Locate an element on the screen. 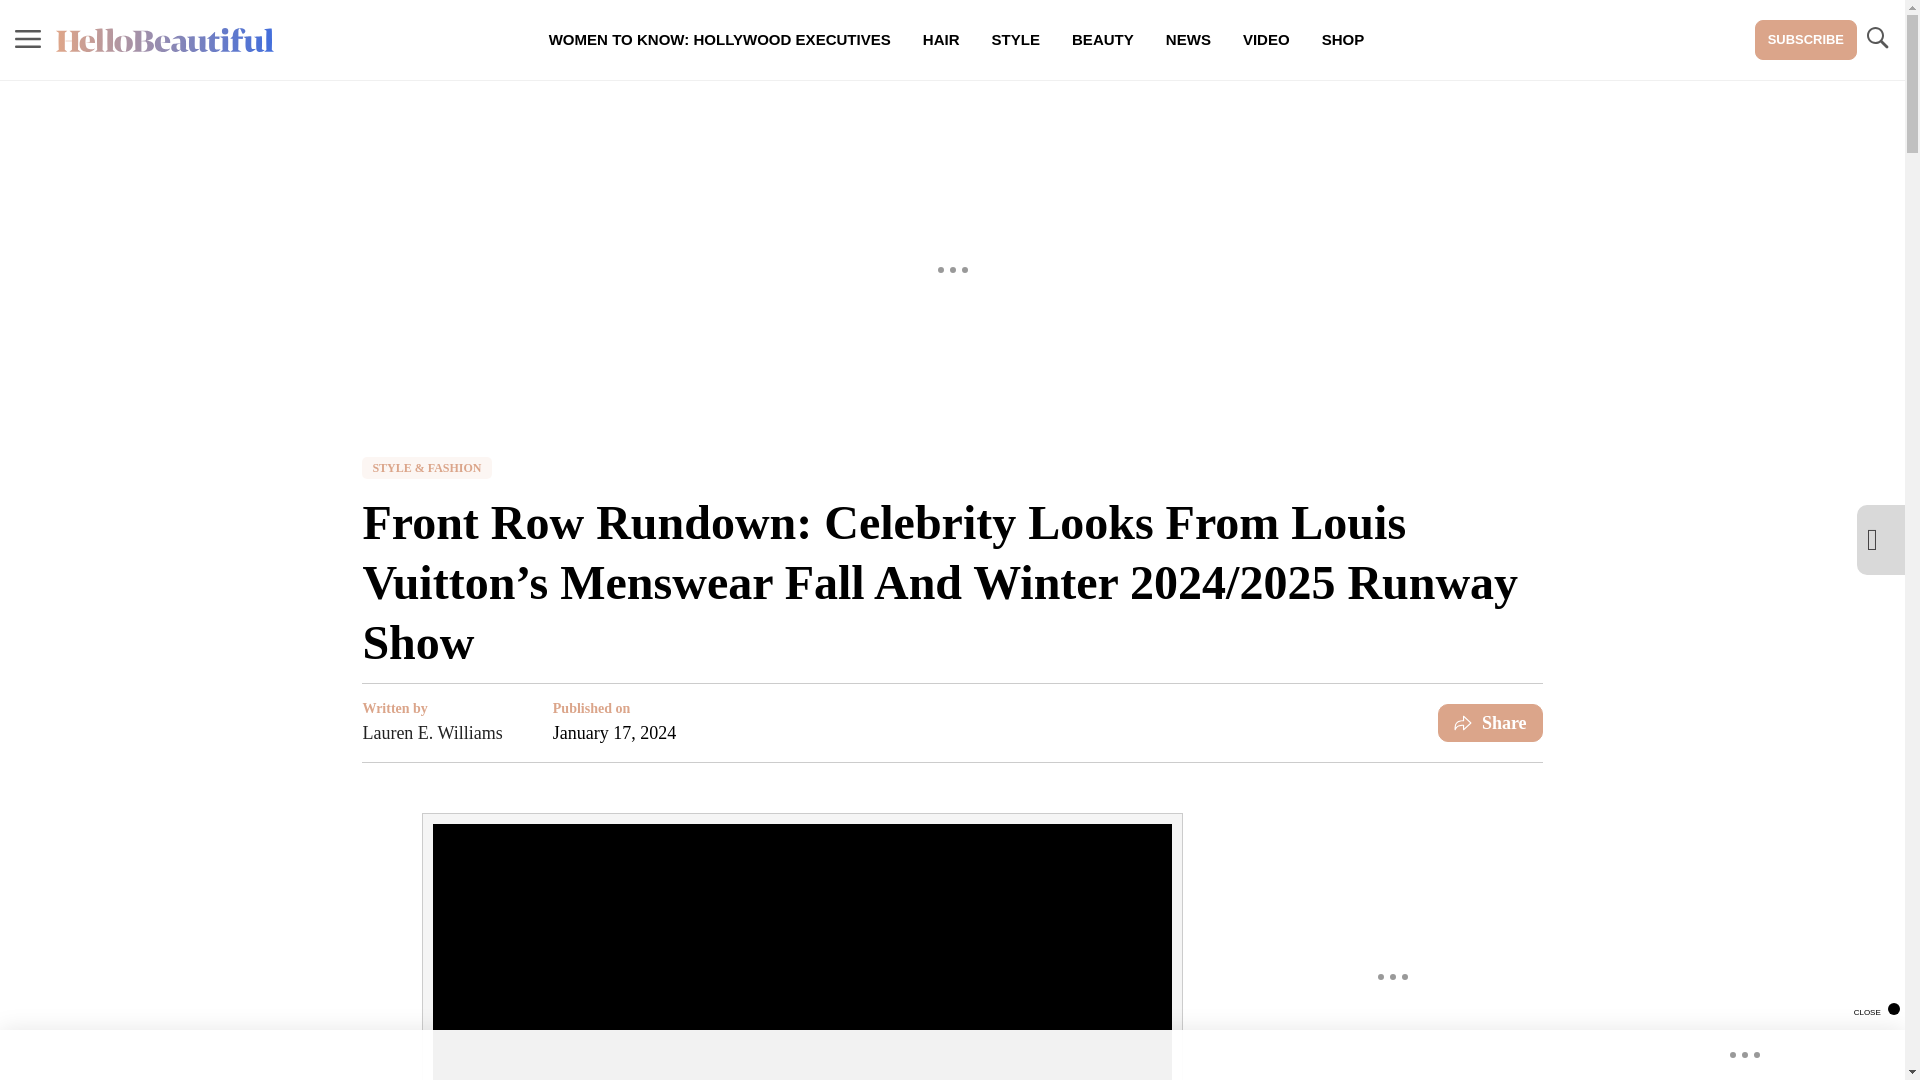  Lauren E. Williams is located at coordinates (432, 733).